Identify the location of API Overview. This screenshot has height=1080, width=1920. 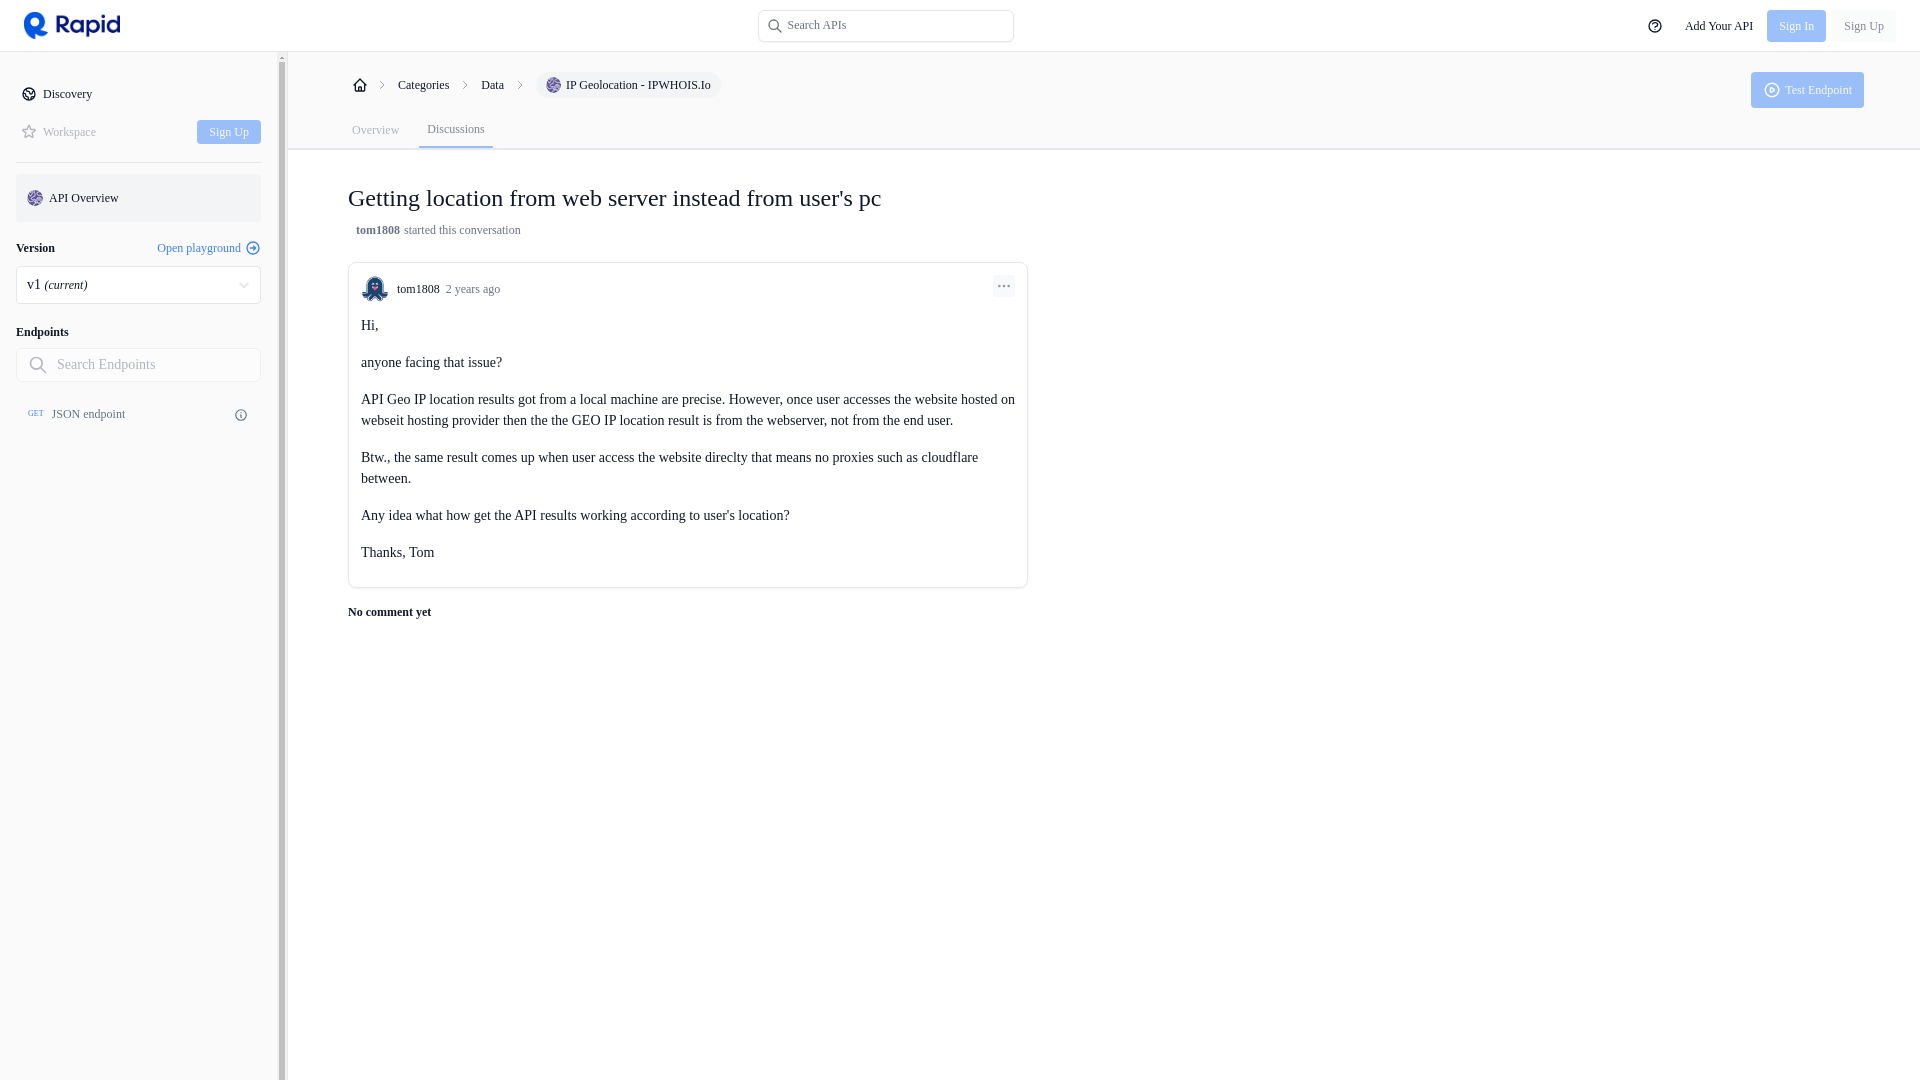
(138, 198).